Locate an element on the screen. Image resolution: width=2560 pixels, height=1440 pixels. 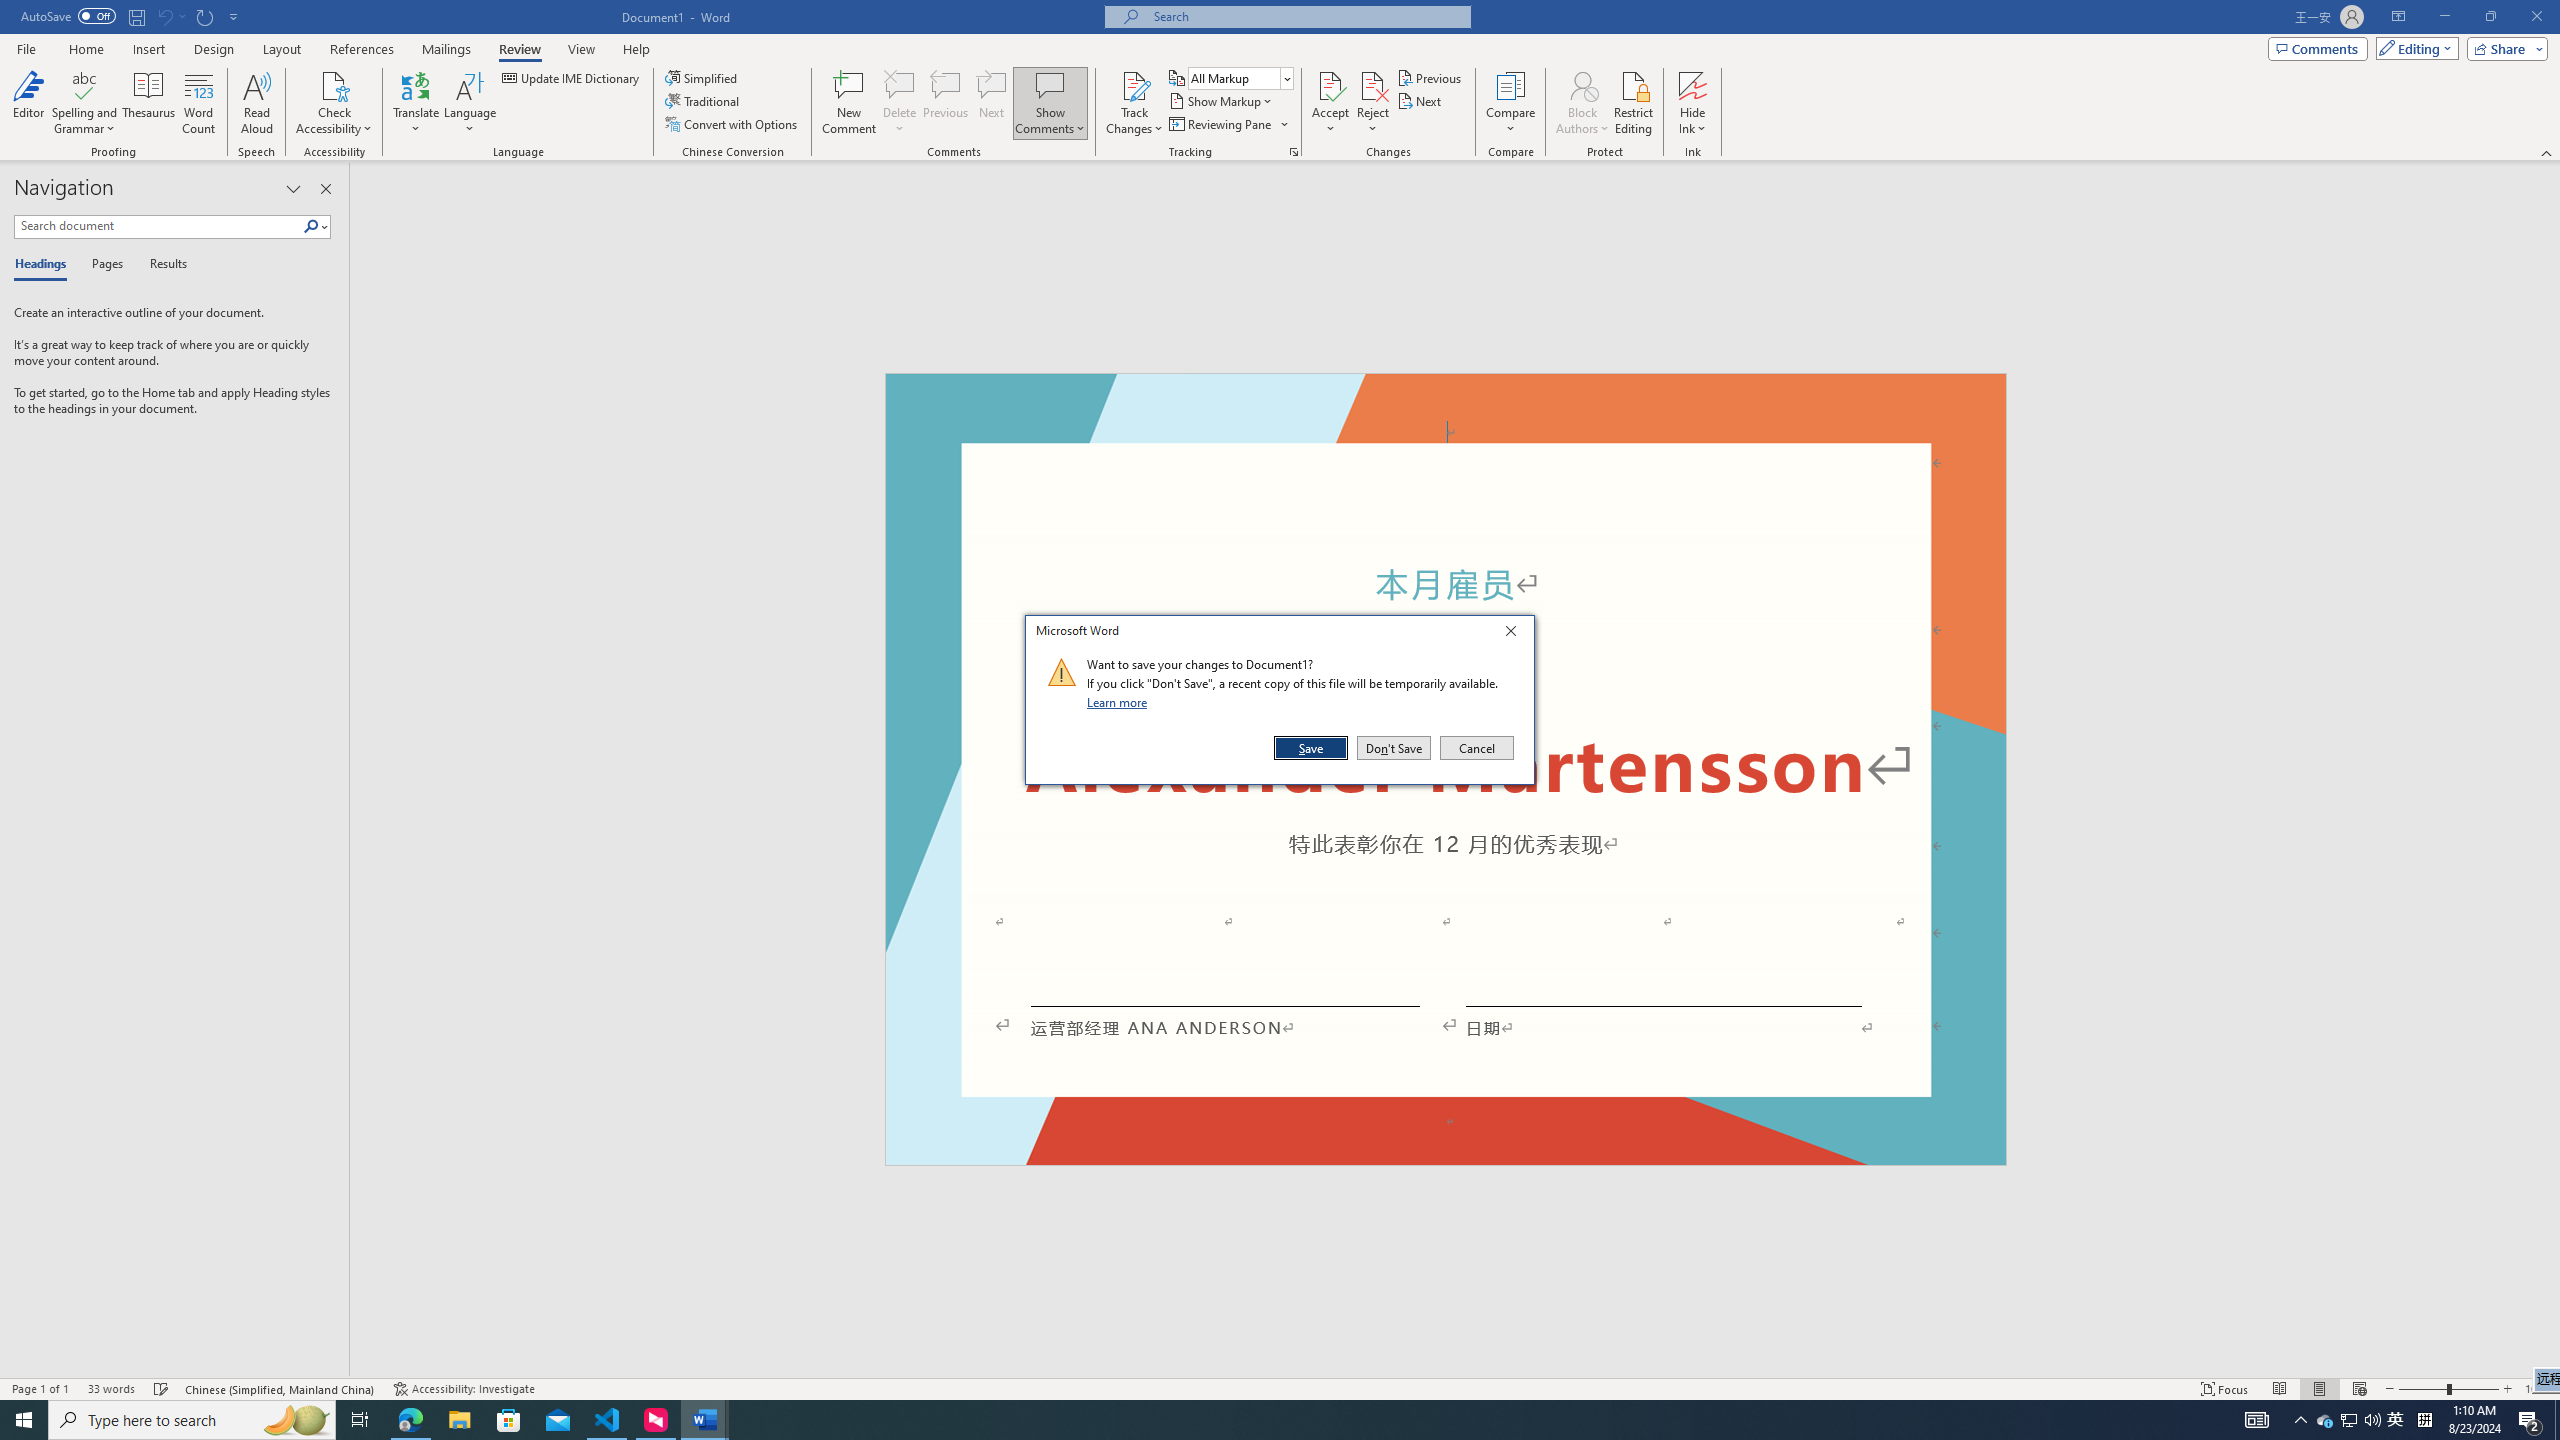
Language is located at coordinates (470, 103).